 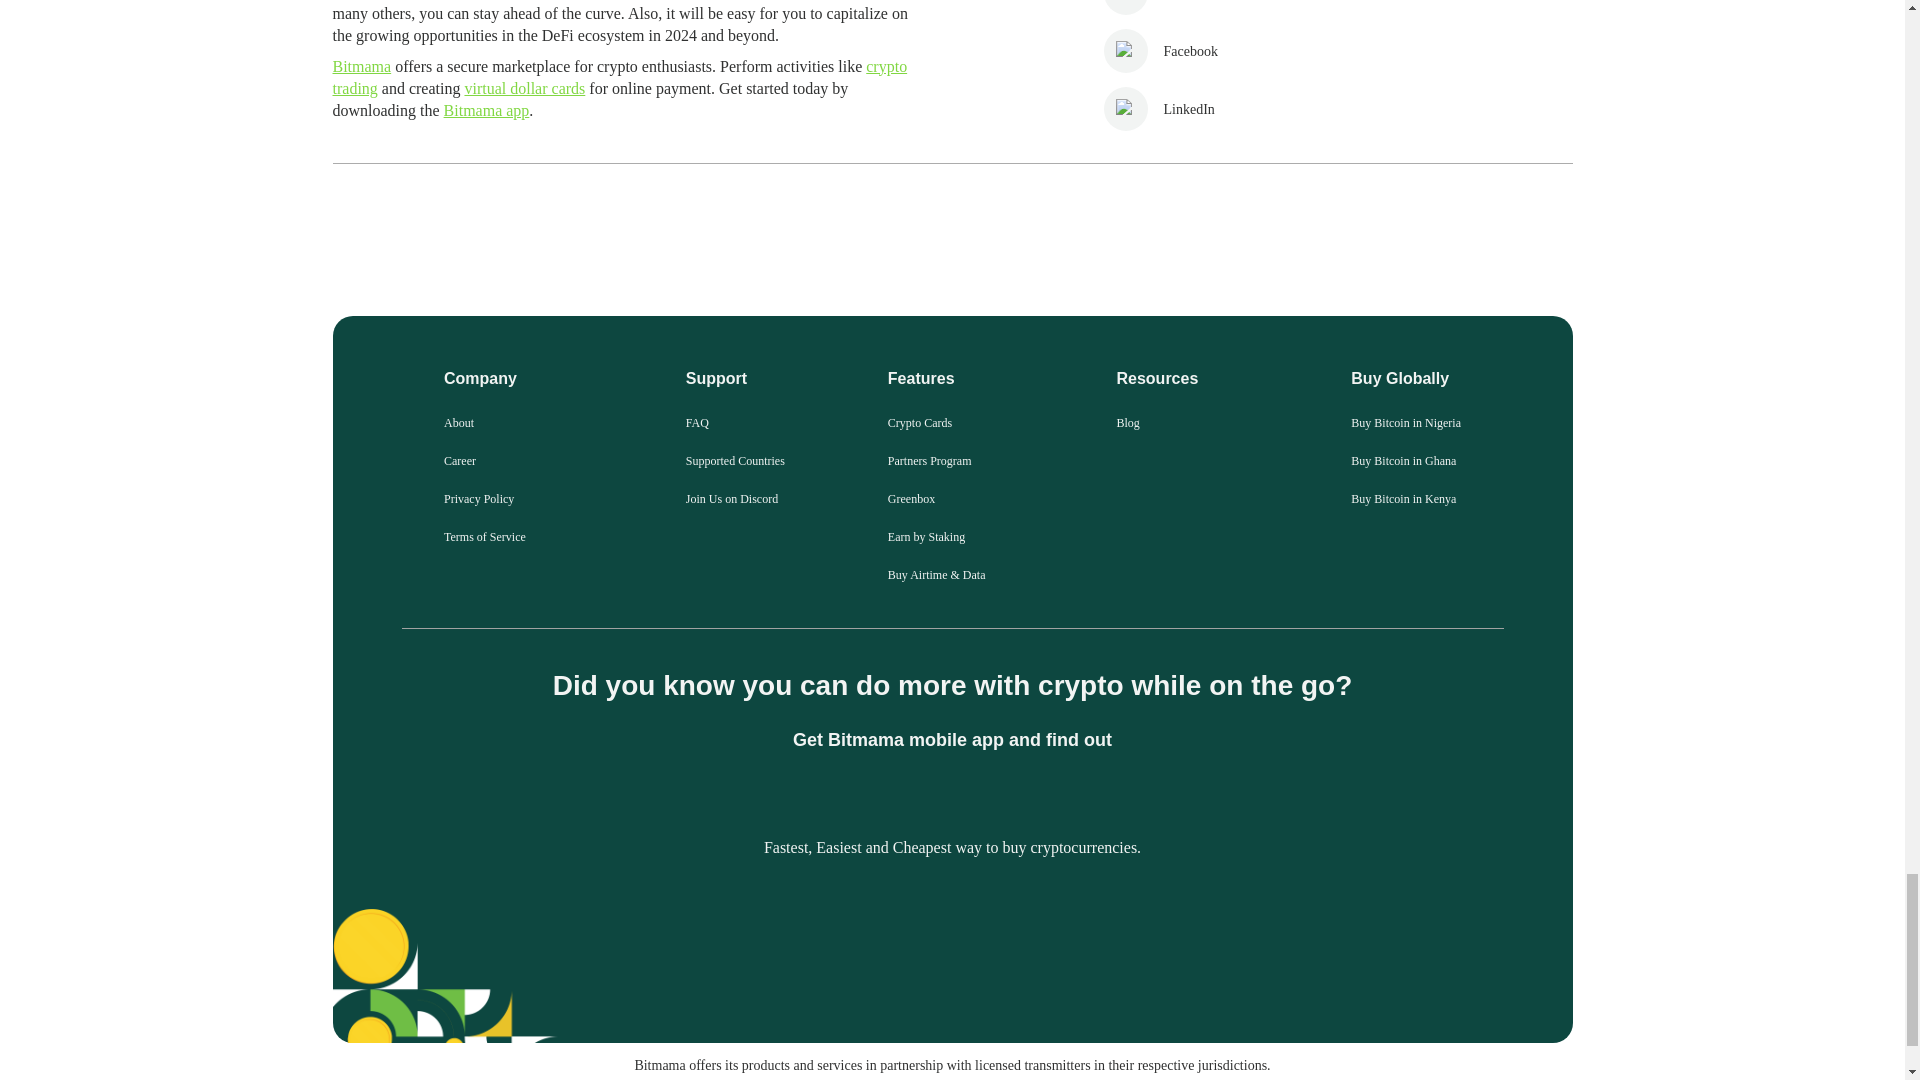 What do you see at coordinates (458, 422) in the screenshot?
I see `About` at bounding box center [458, 422].